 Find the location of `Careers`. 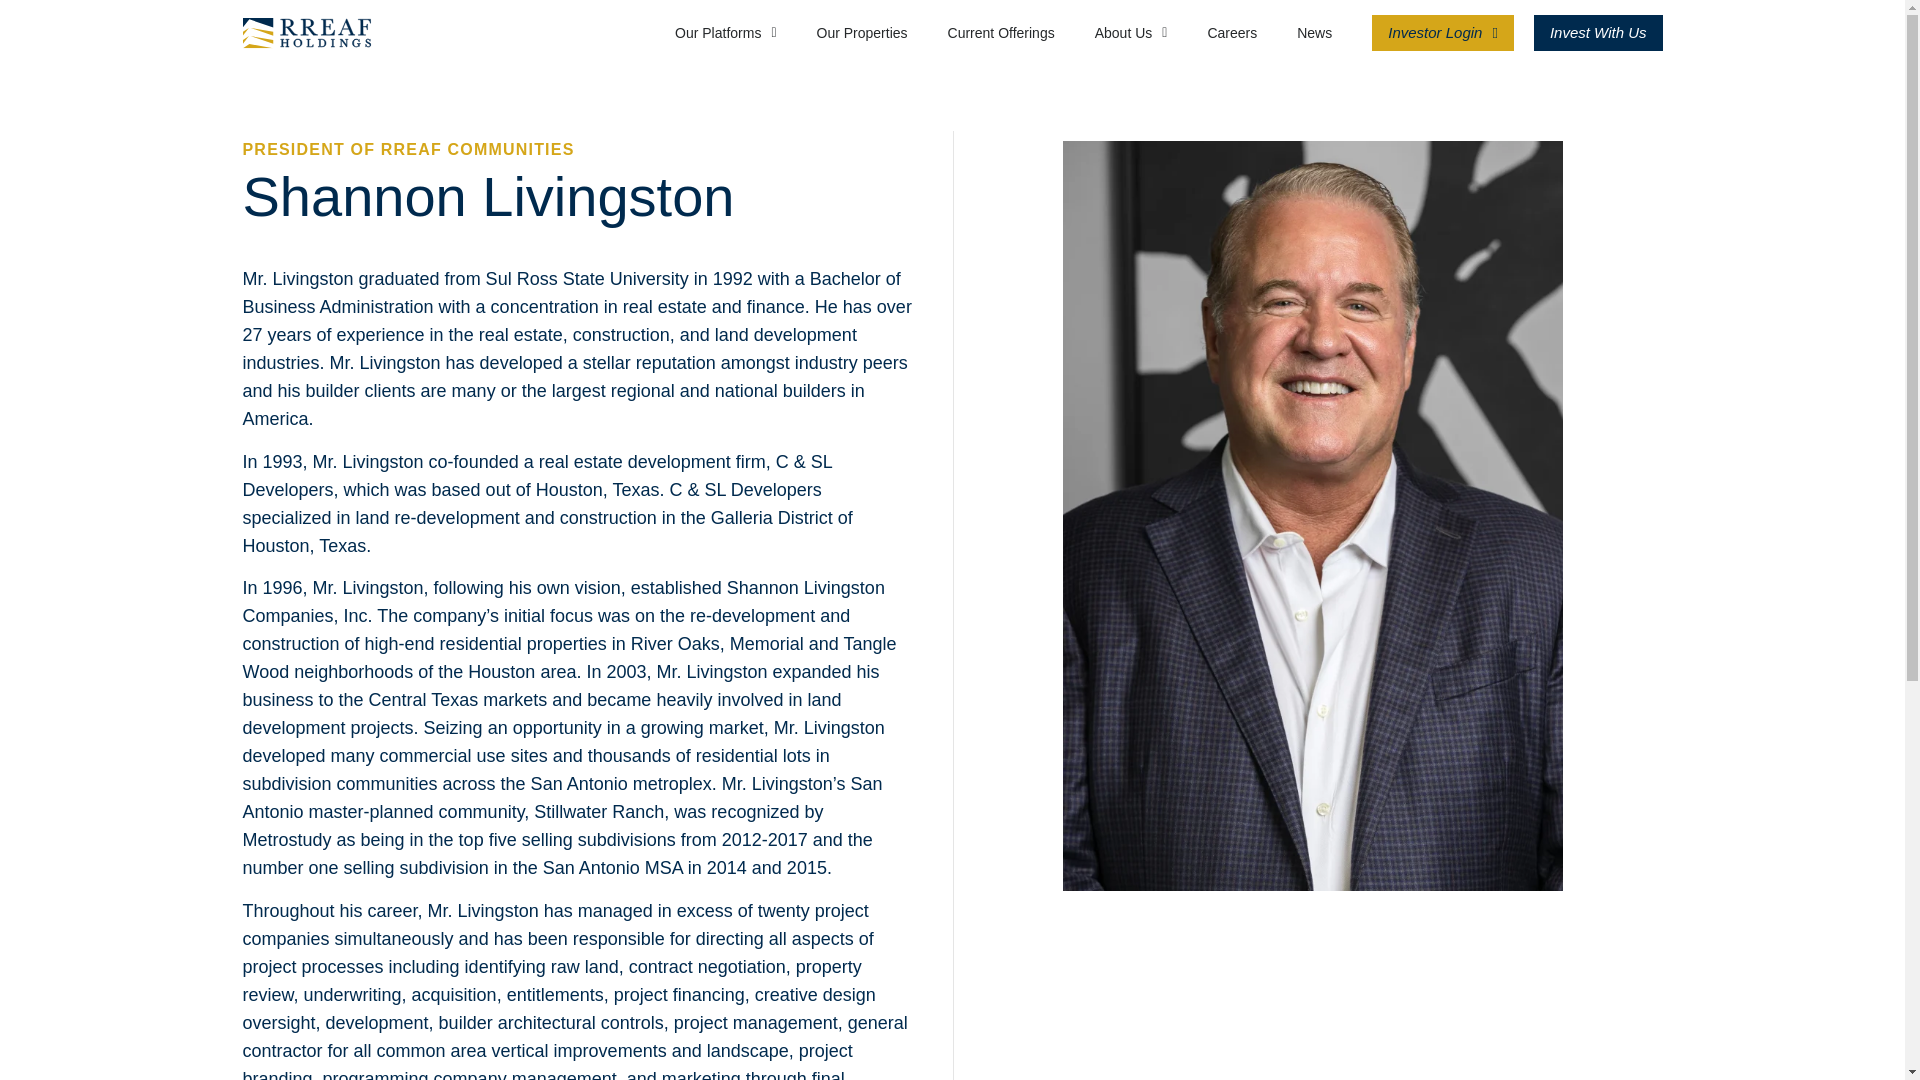

Careers is located at coordinates (1232, 32).